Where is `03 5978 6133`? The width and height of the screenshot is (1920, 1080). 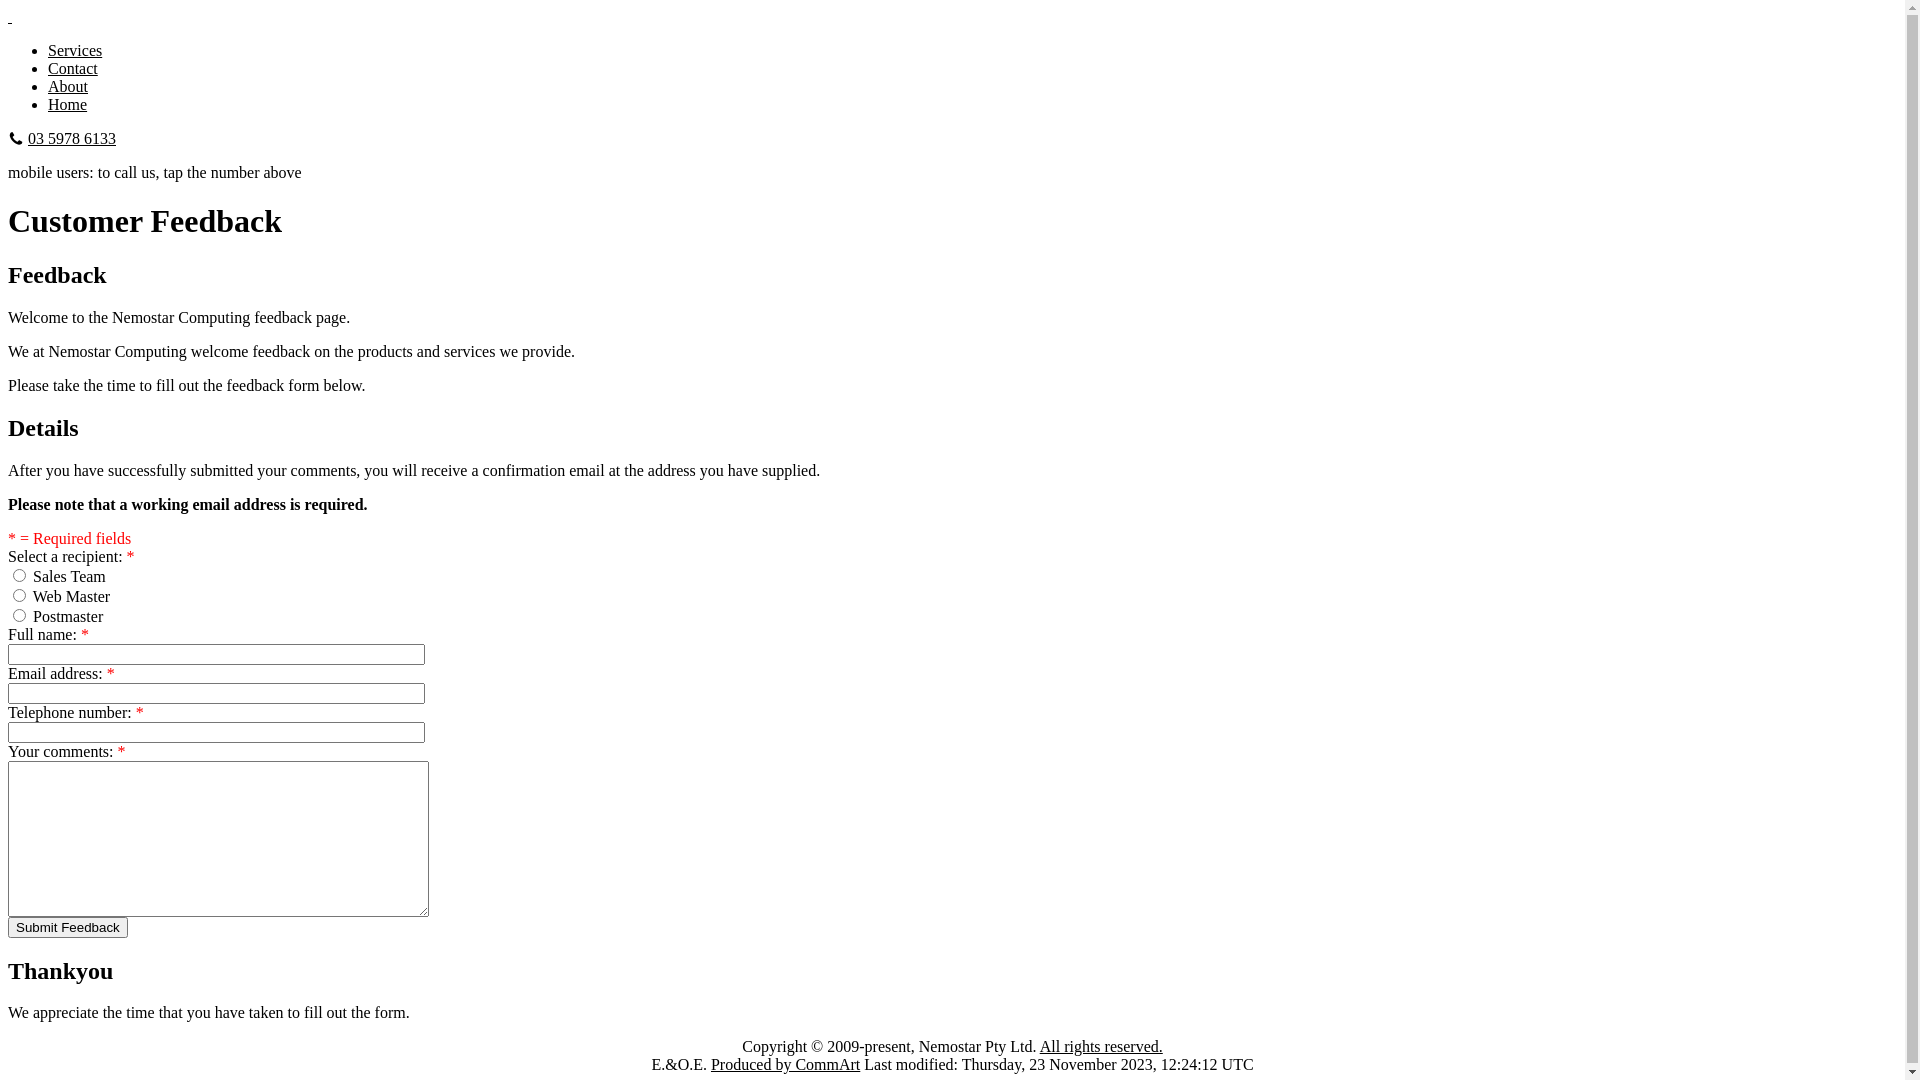 03 5978 6133 is located at coordinates (72, 138).